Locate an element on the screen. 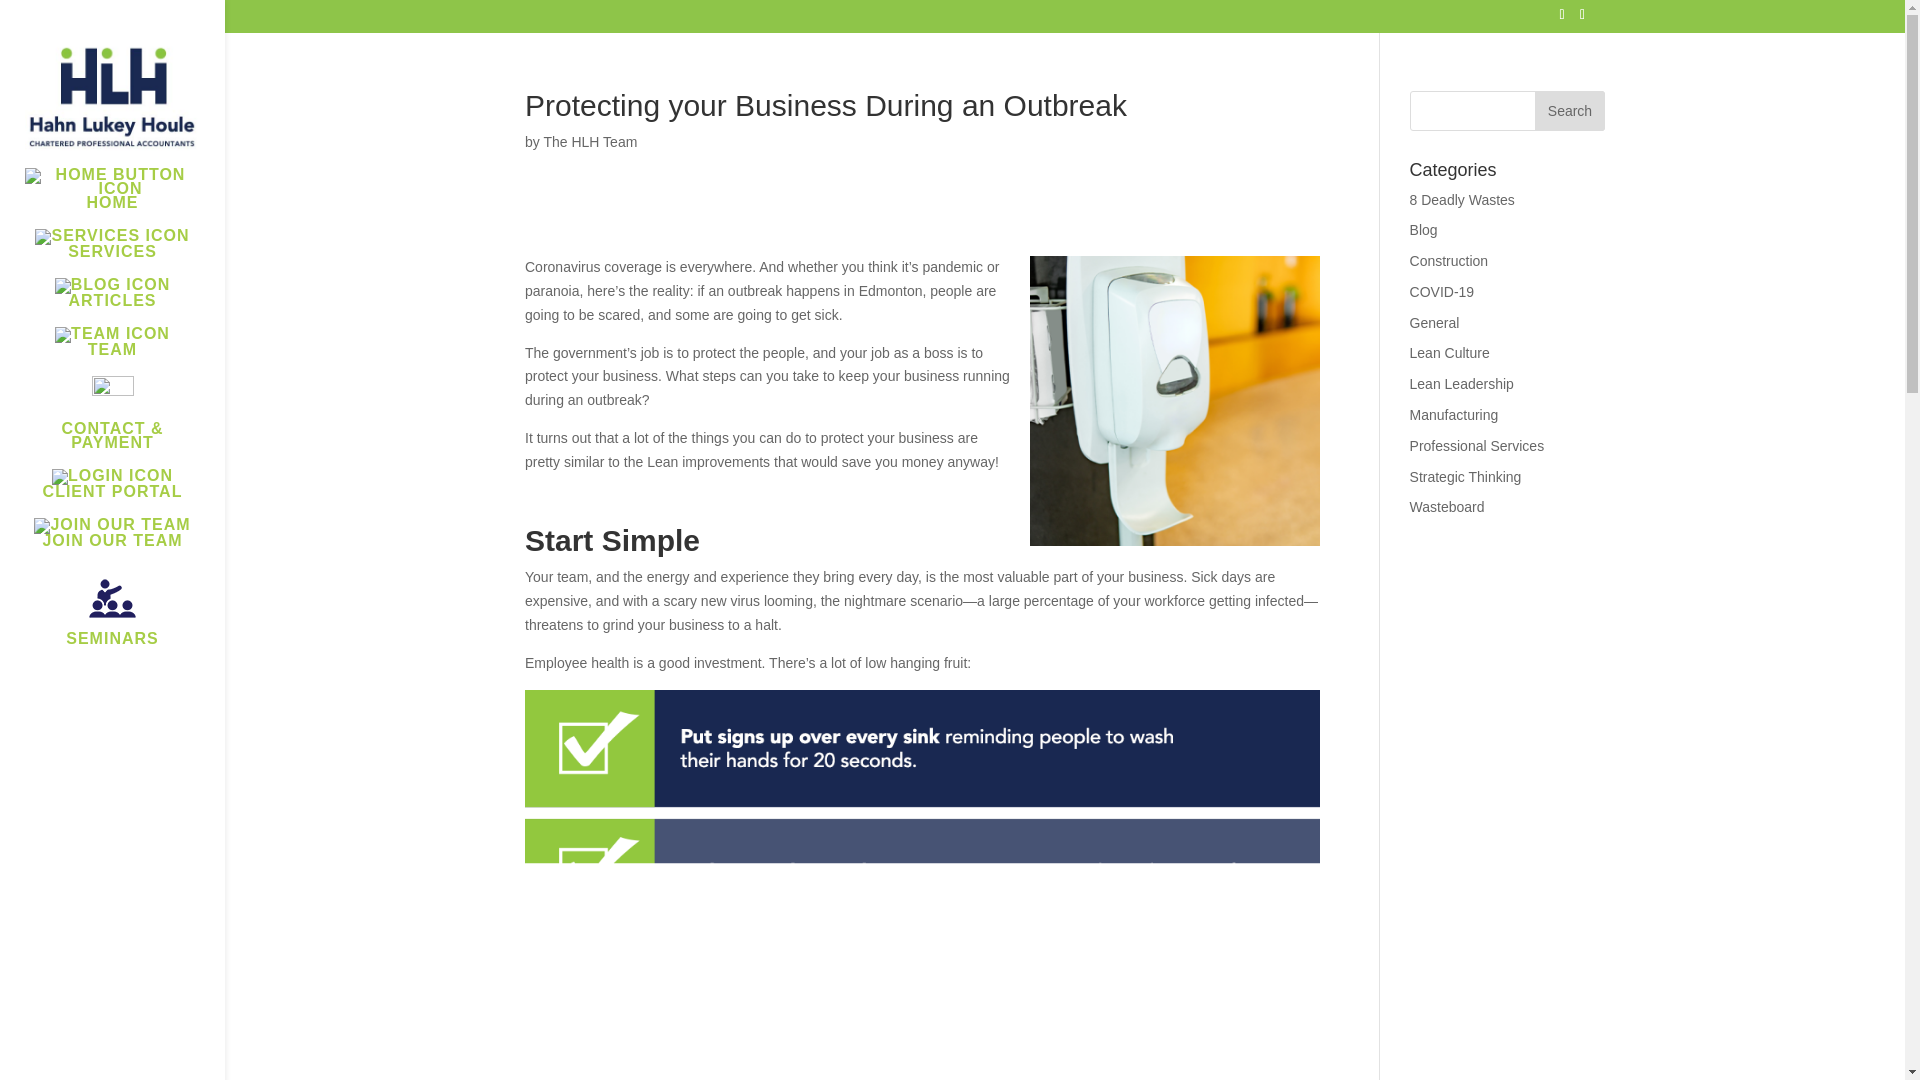 This screenshot has height=1080, width=1920. Manufacturing is located at coordinates (1454, 415).